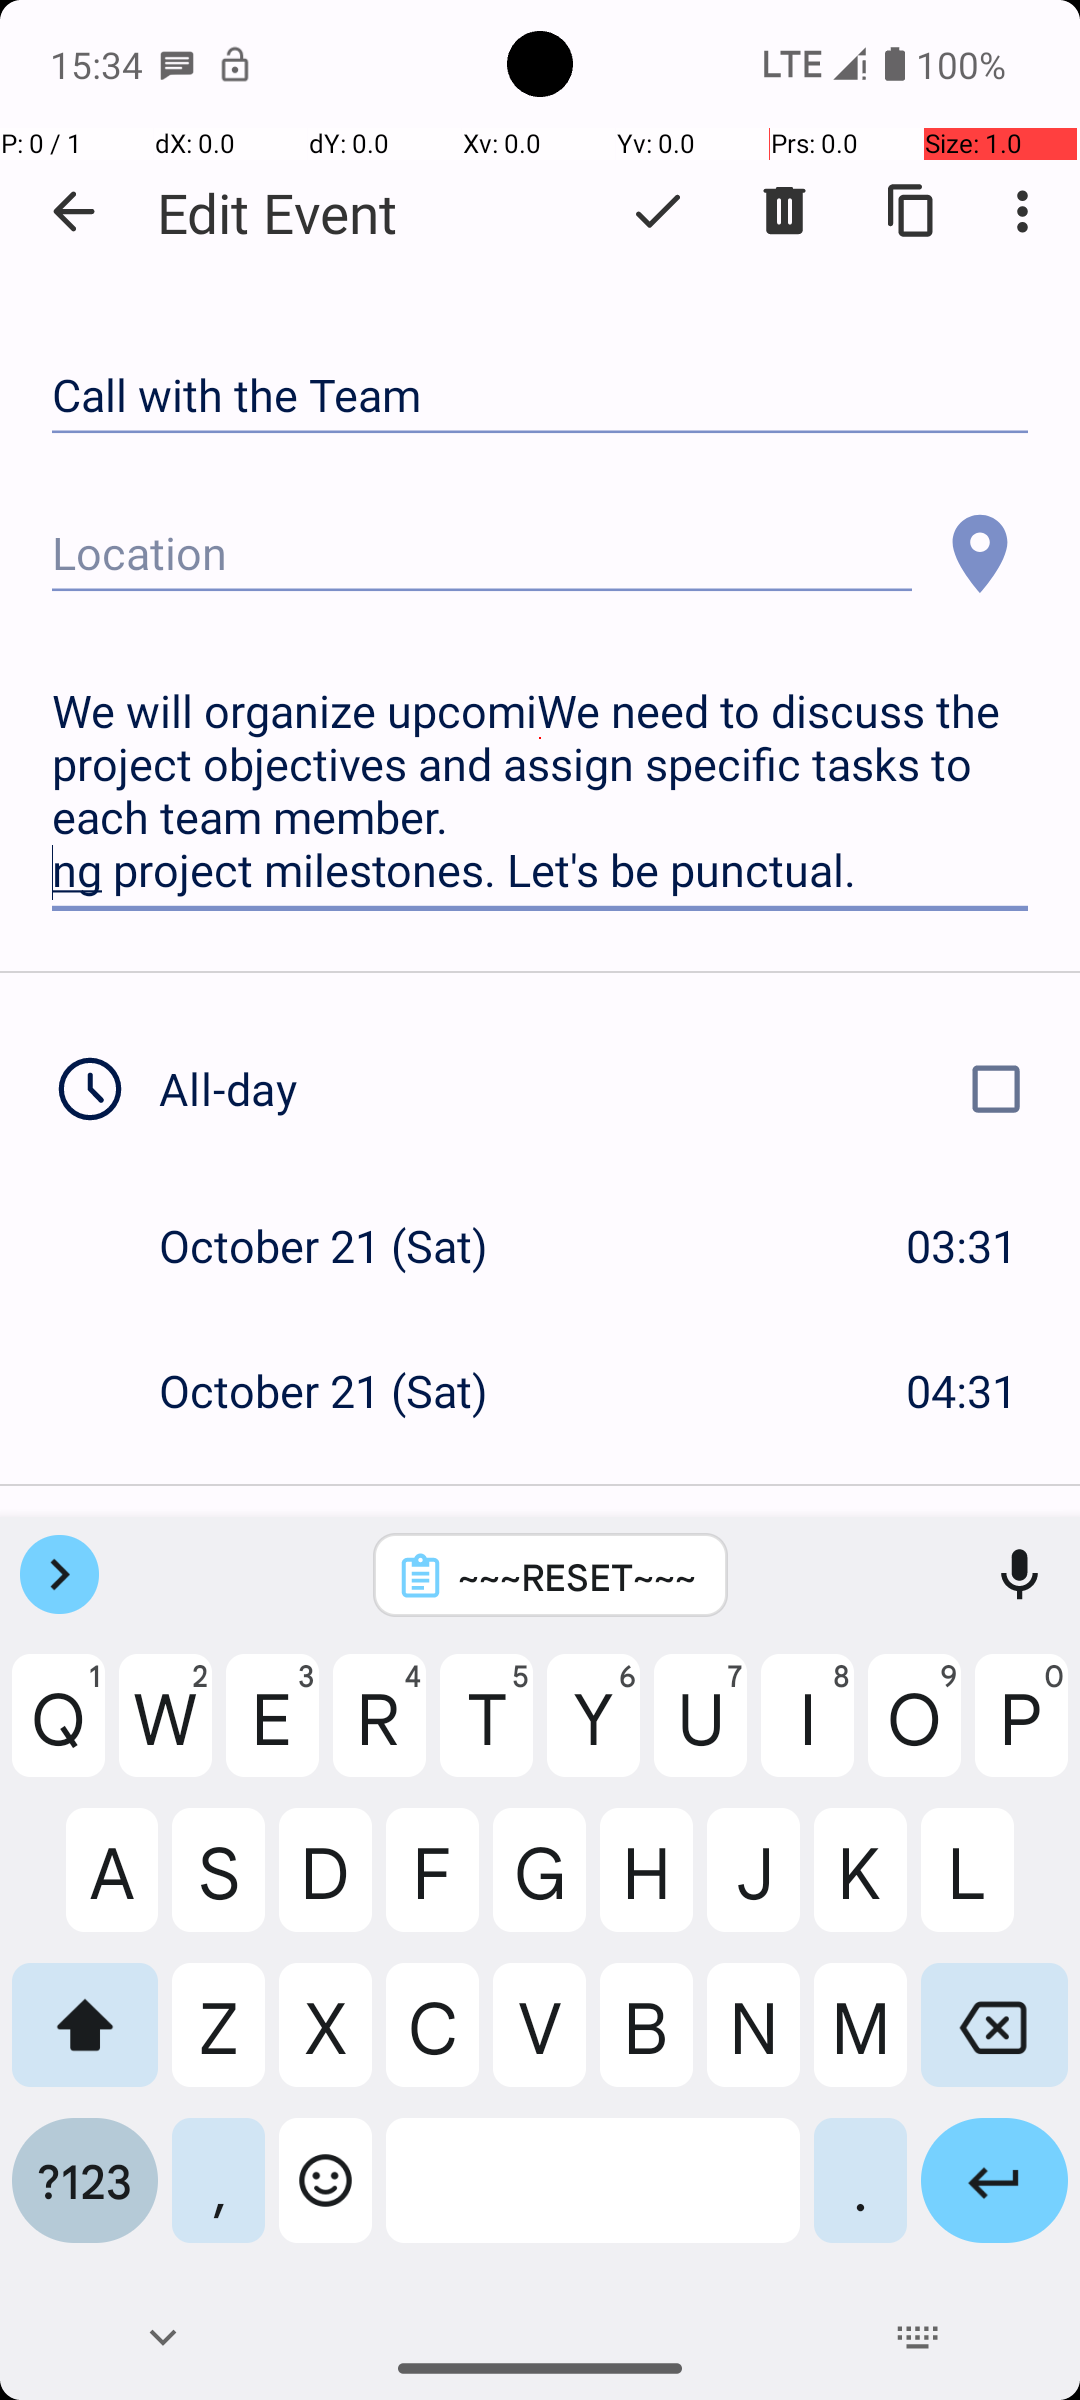 Image resolution: width=1080 pixels, height=2400 pixels. Describe the element at coordinates (962, 1390) in the screenshot. I see `04:31` at that location.